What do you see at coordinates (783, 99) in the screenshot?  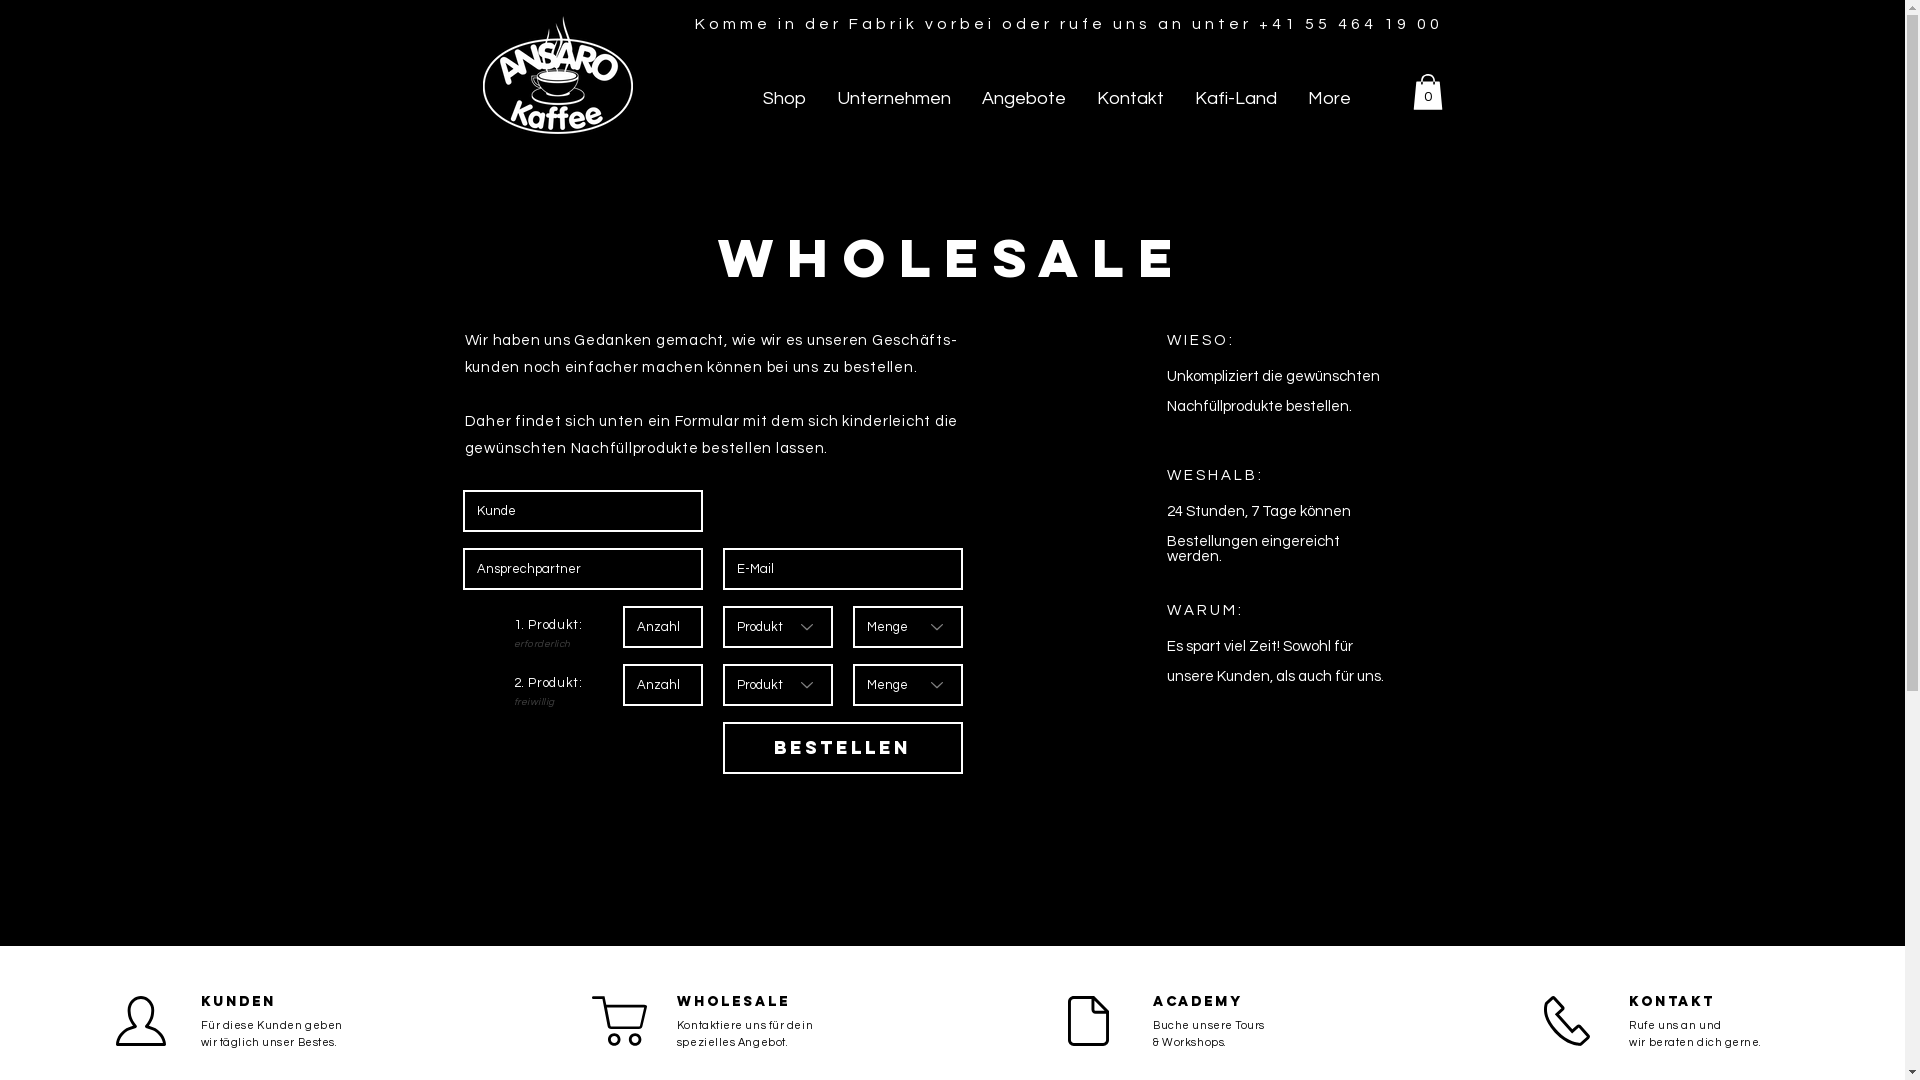 I see `Shop` at bounding box center [783, 99].